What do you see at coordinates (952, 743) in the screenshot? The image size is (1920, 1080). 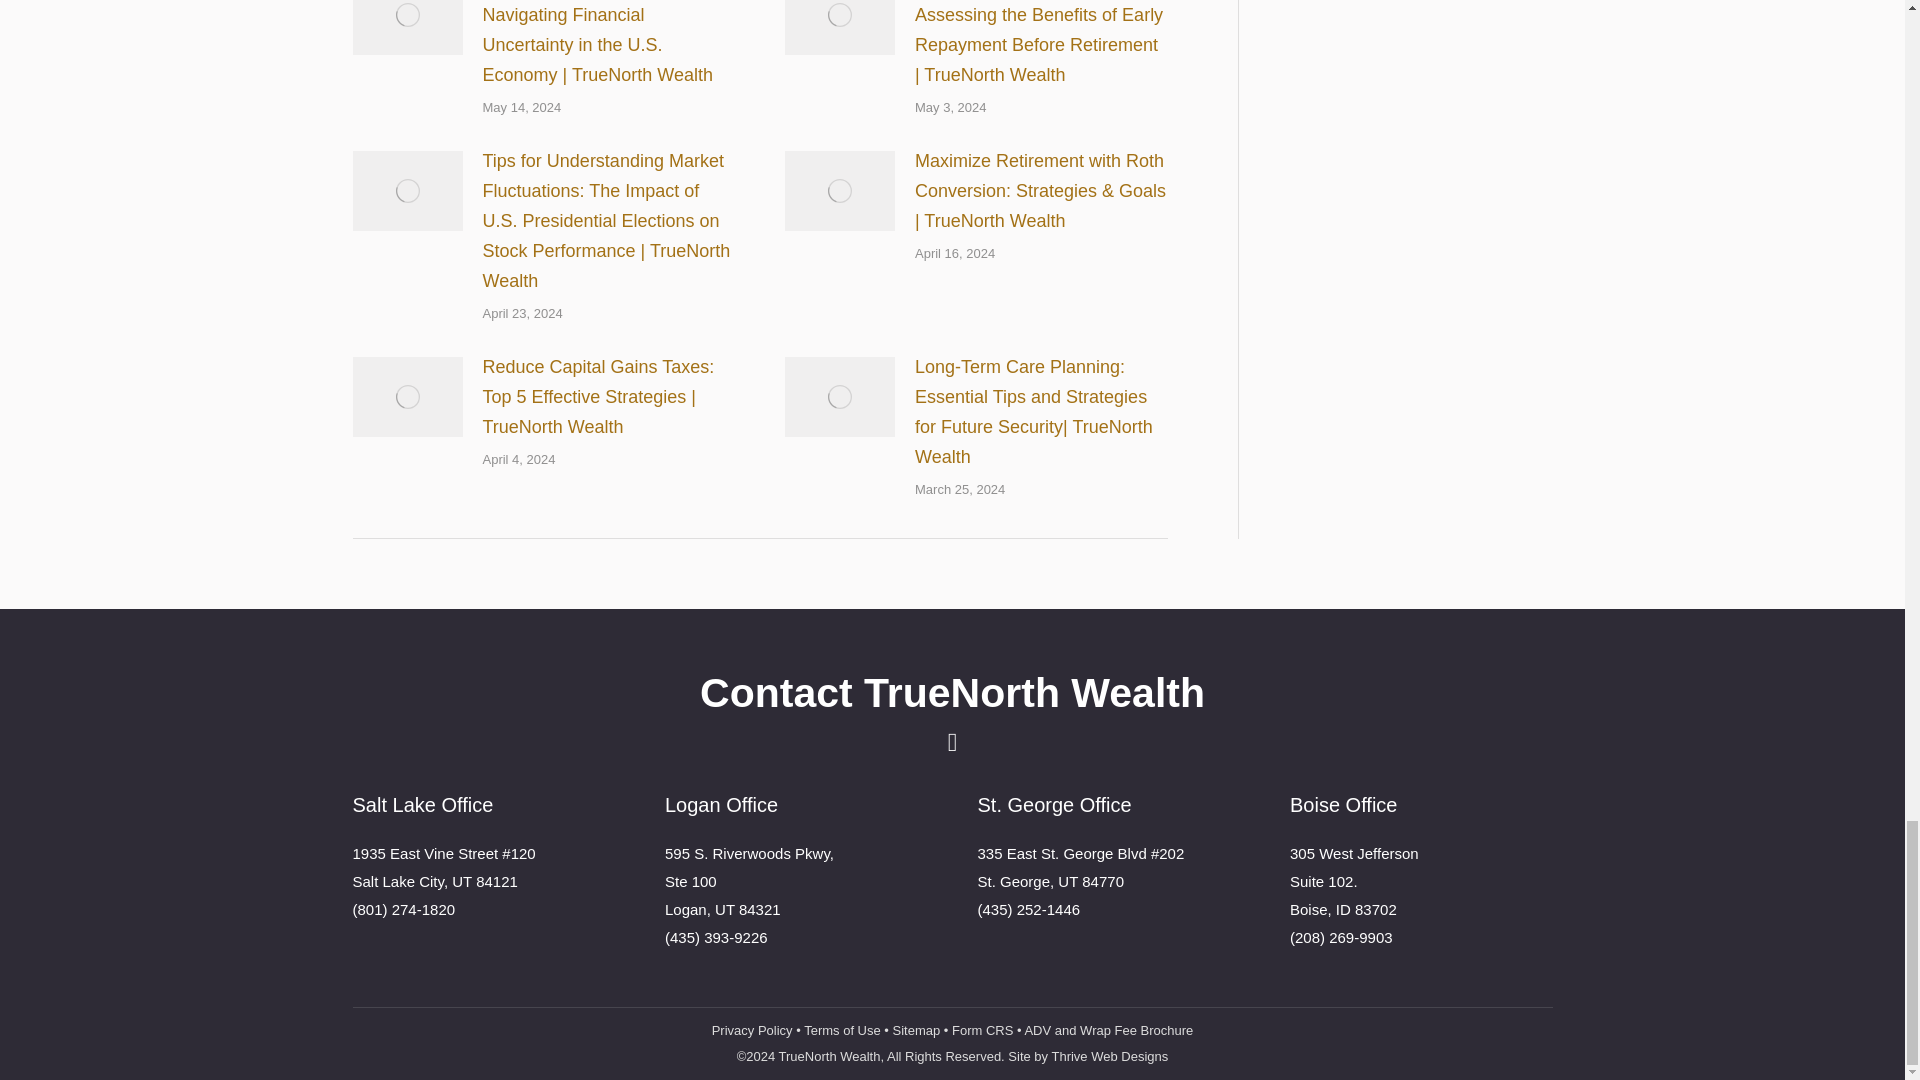 I see `Linkedin page opens in new window` at bounding box center [952, 743].